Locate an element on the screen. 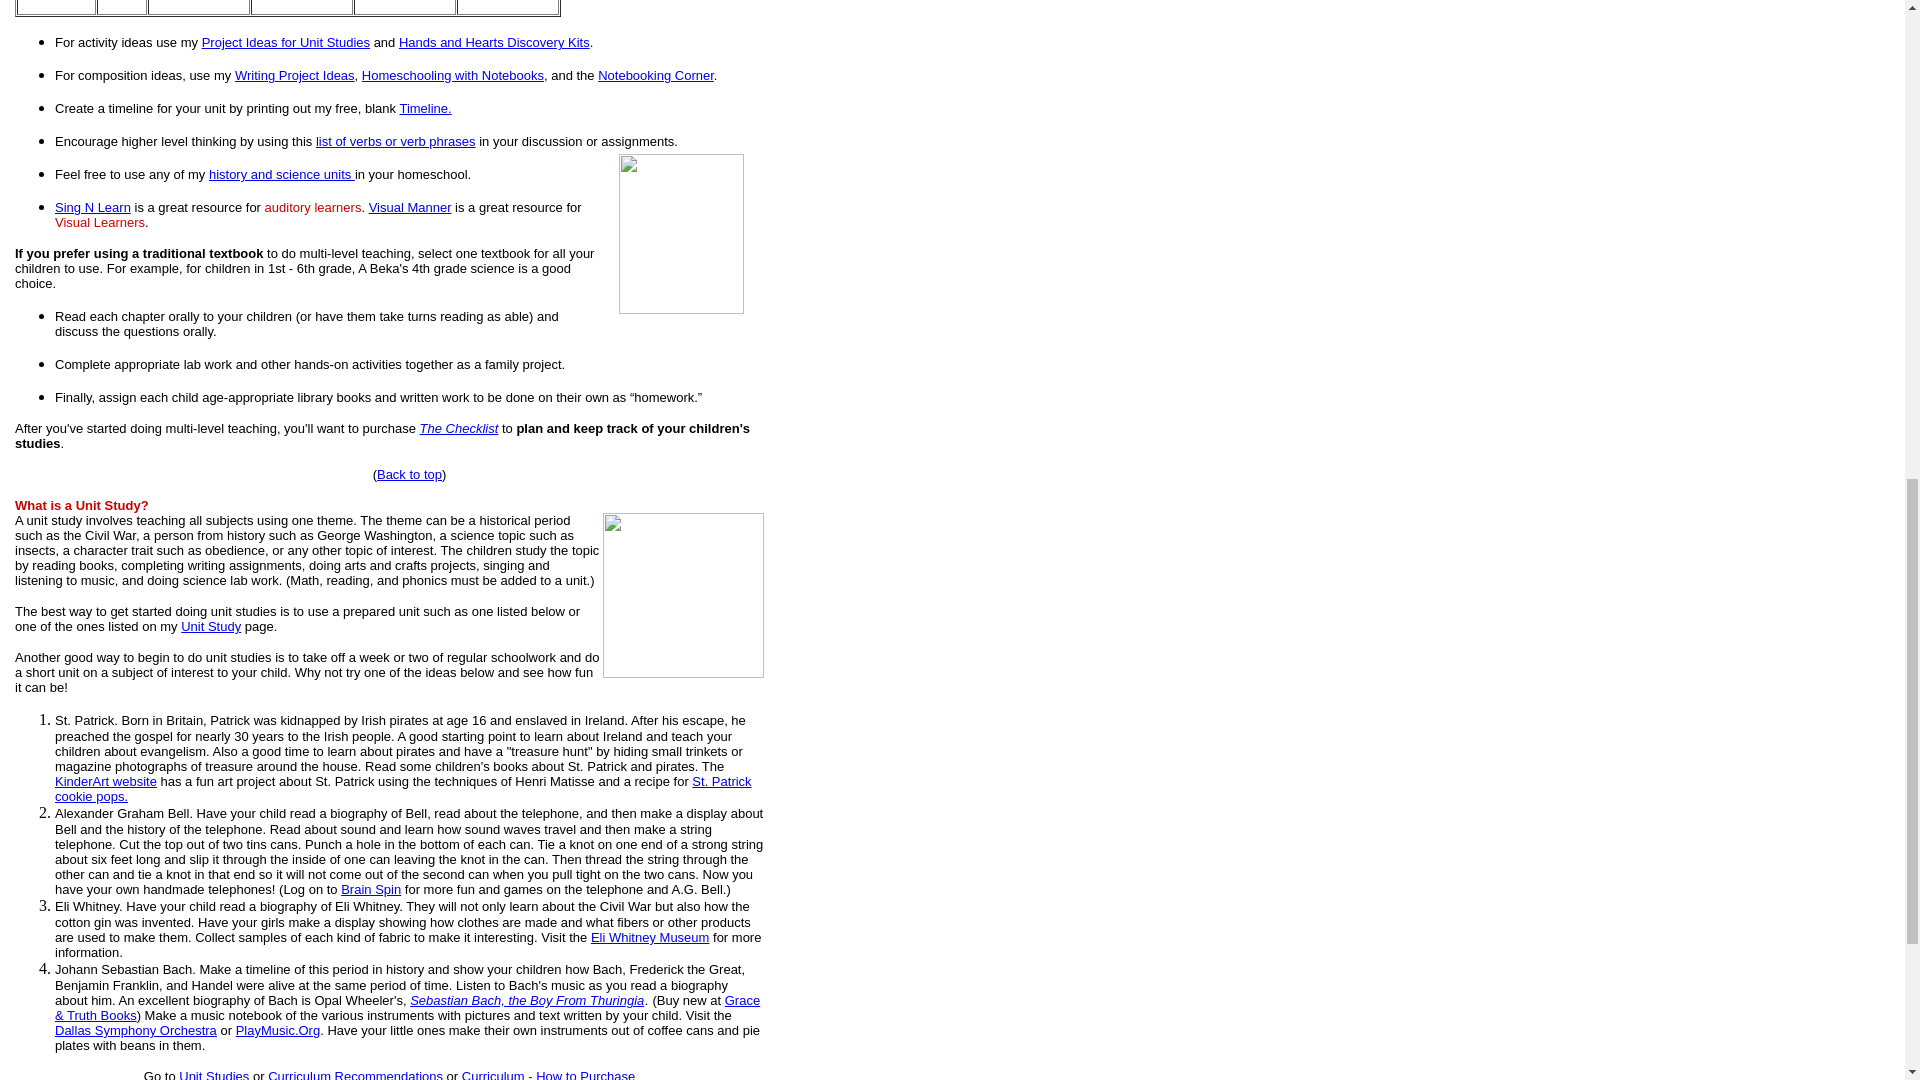 This screenshot has width=1920, height=1080. list of verbs or verb phrases is located at coordinates (396, 141).